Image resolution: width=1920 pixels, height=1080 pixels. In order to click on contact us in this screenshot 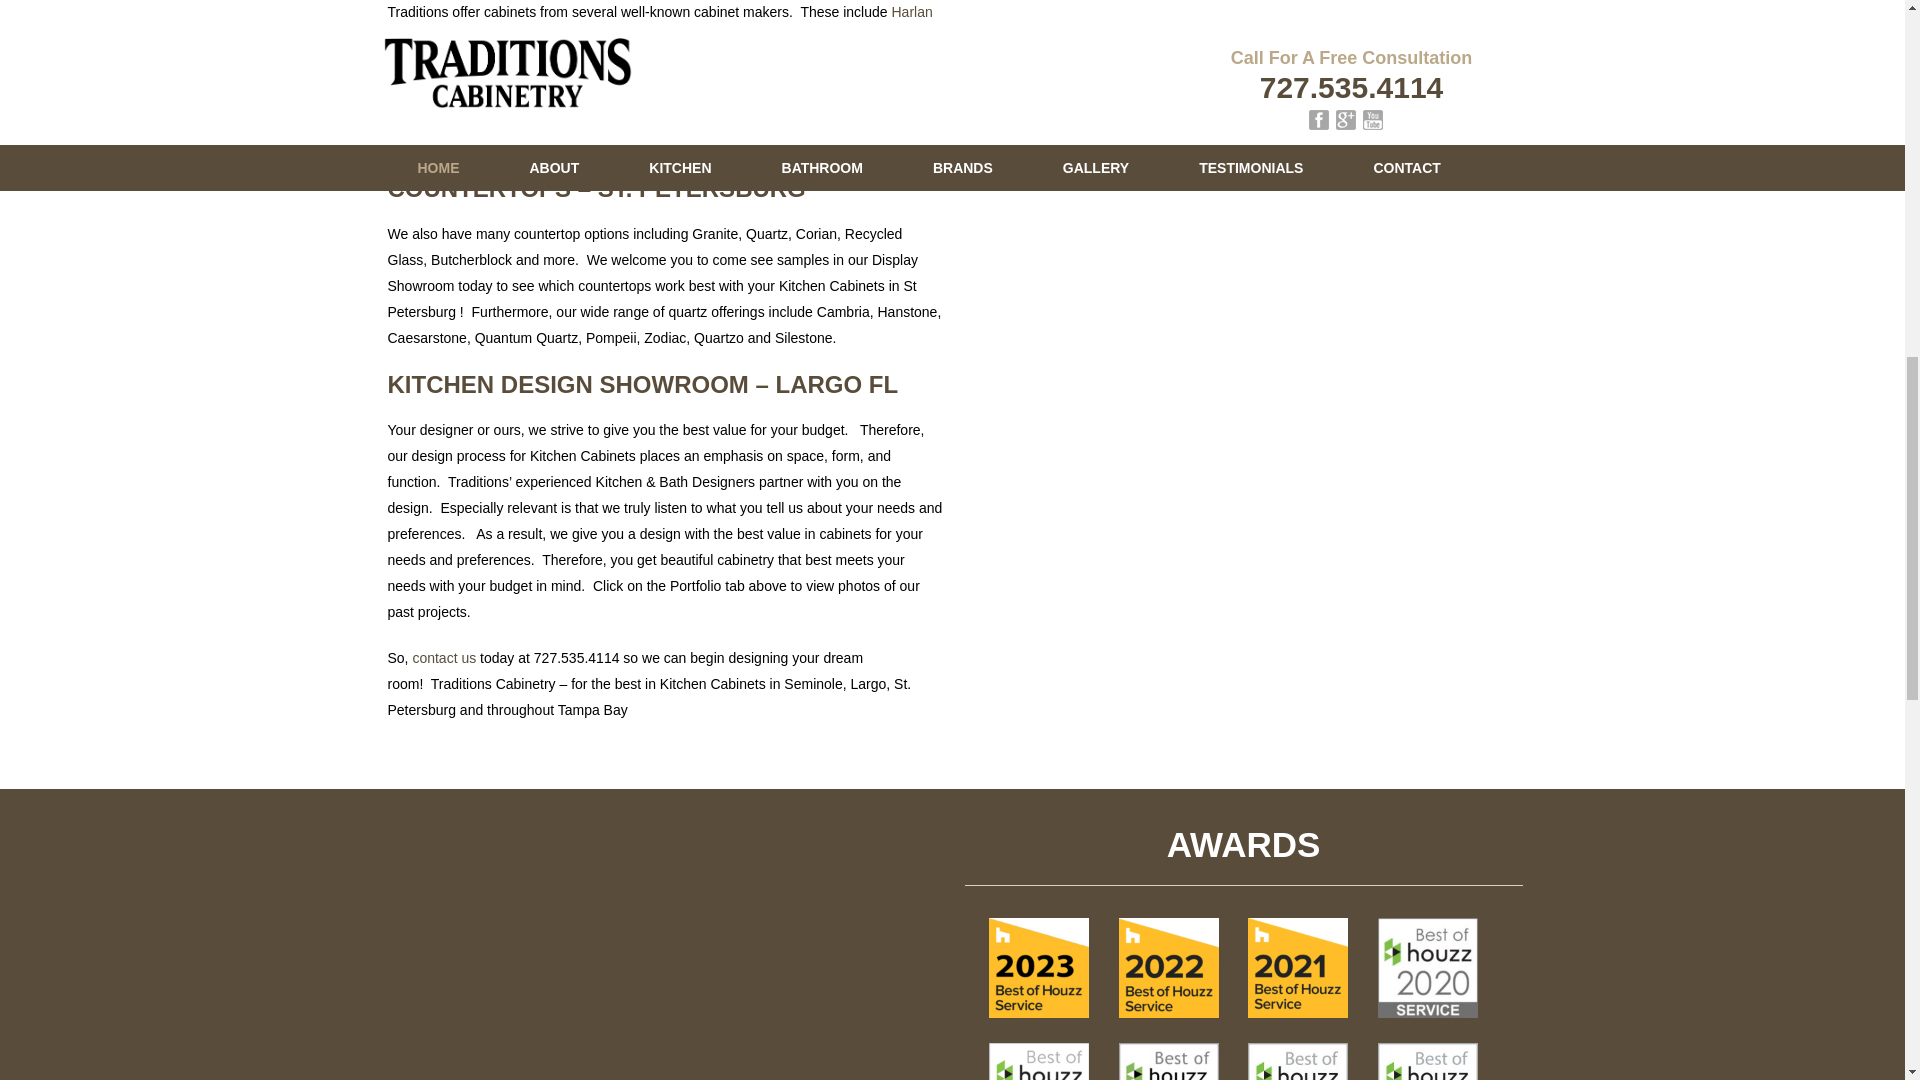, I will do `click(444, 658)`.